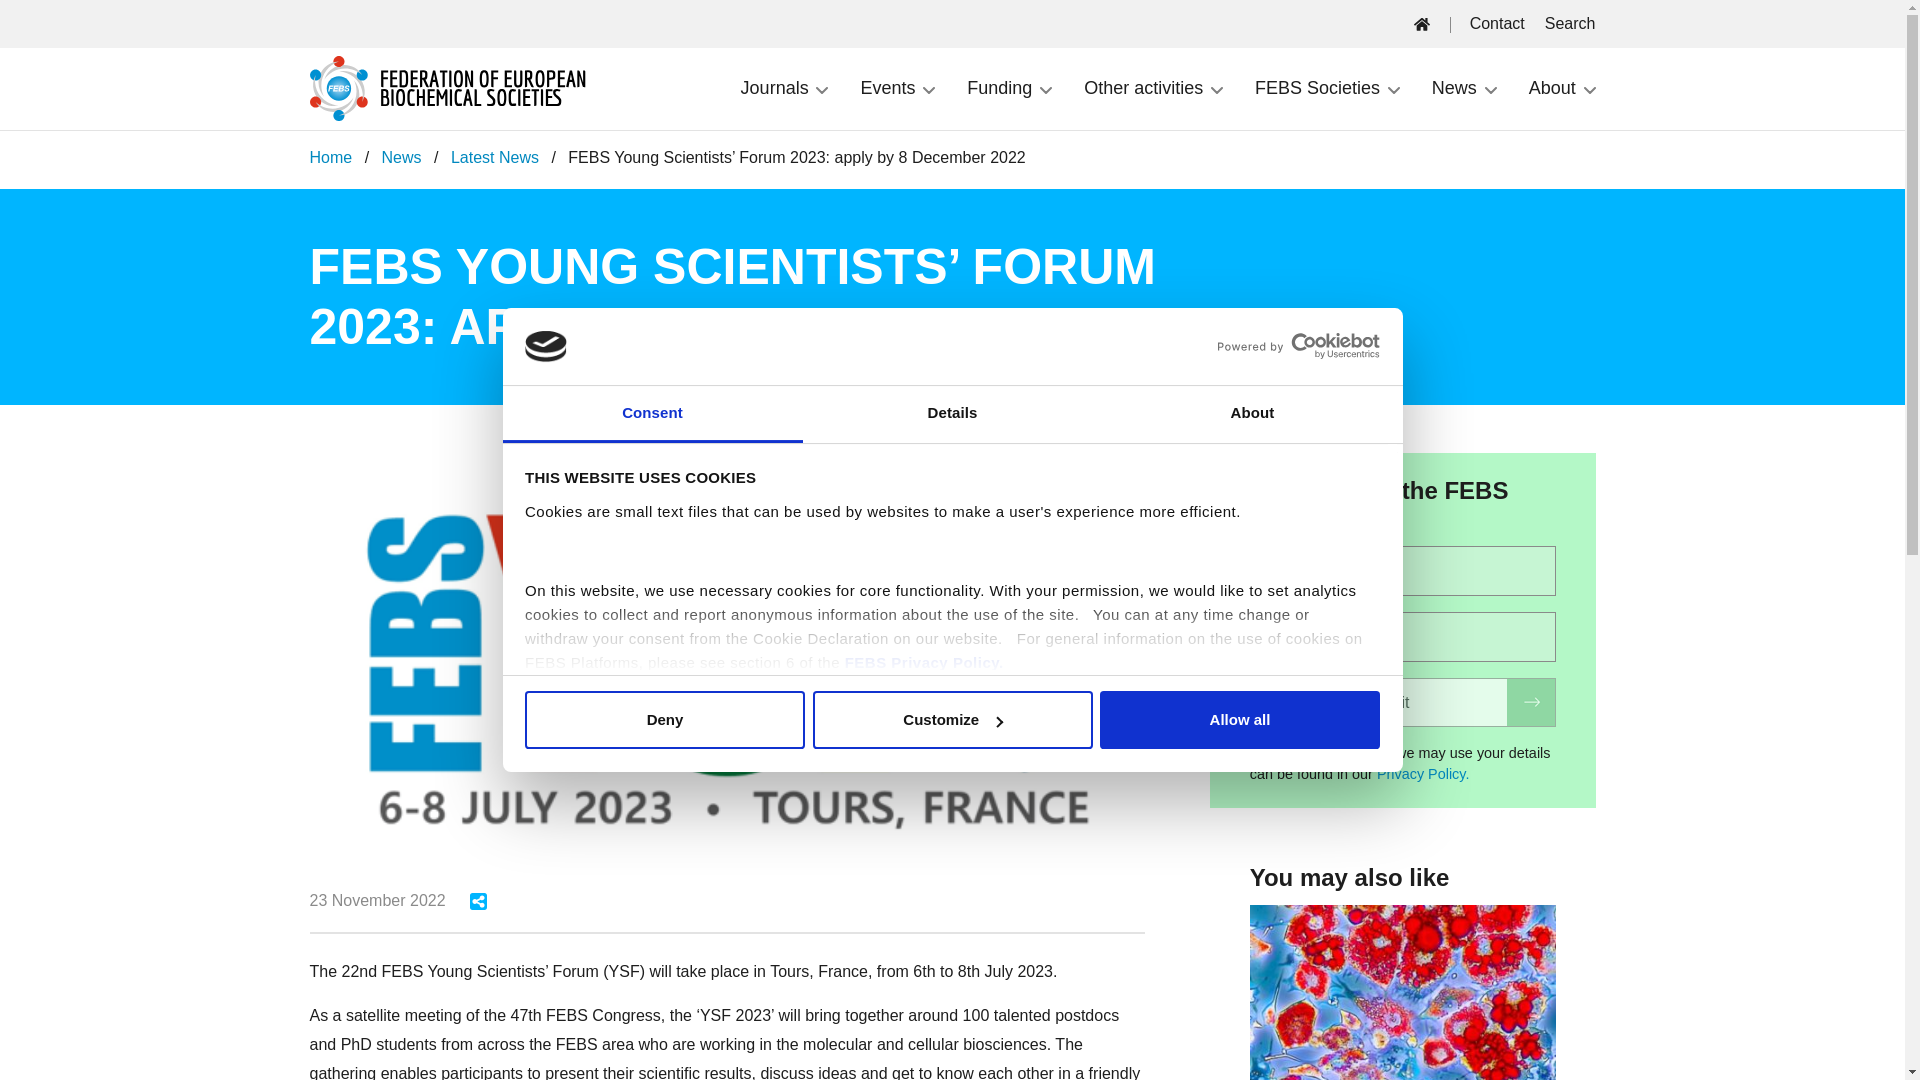 This screenshot has width=1920, height=1080. I want to click on Search, so click(1570, 23).